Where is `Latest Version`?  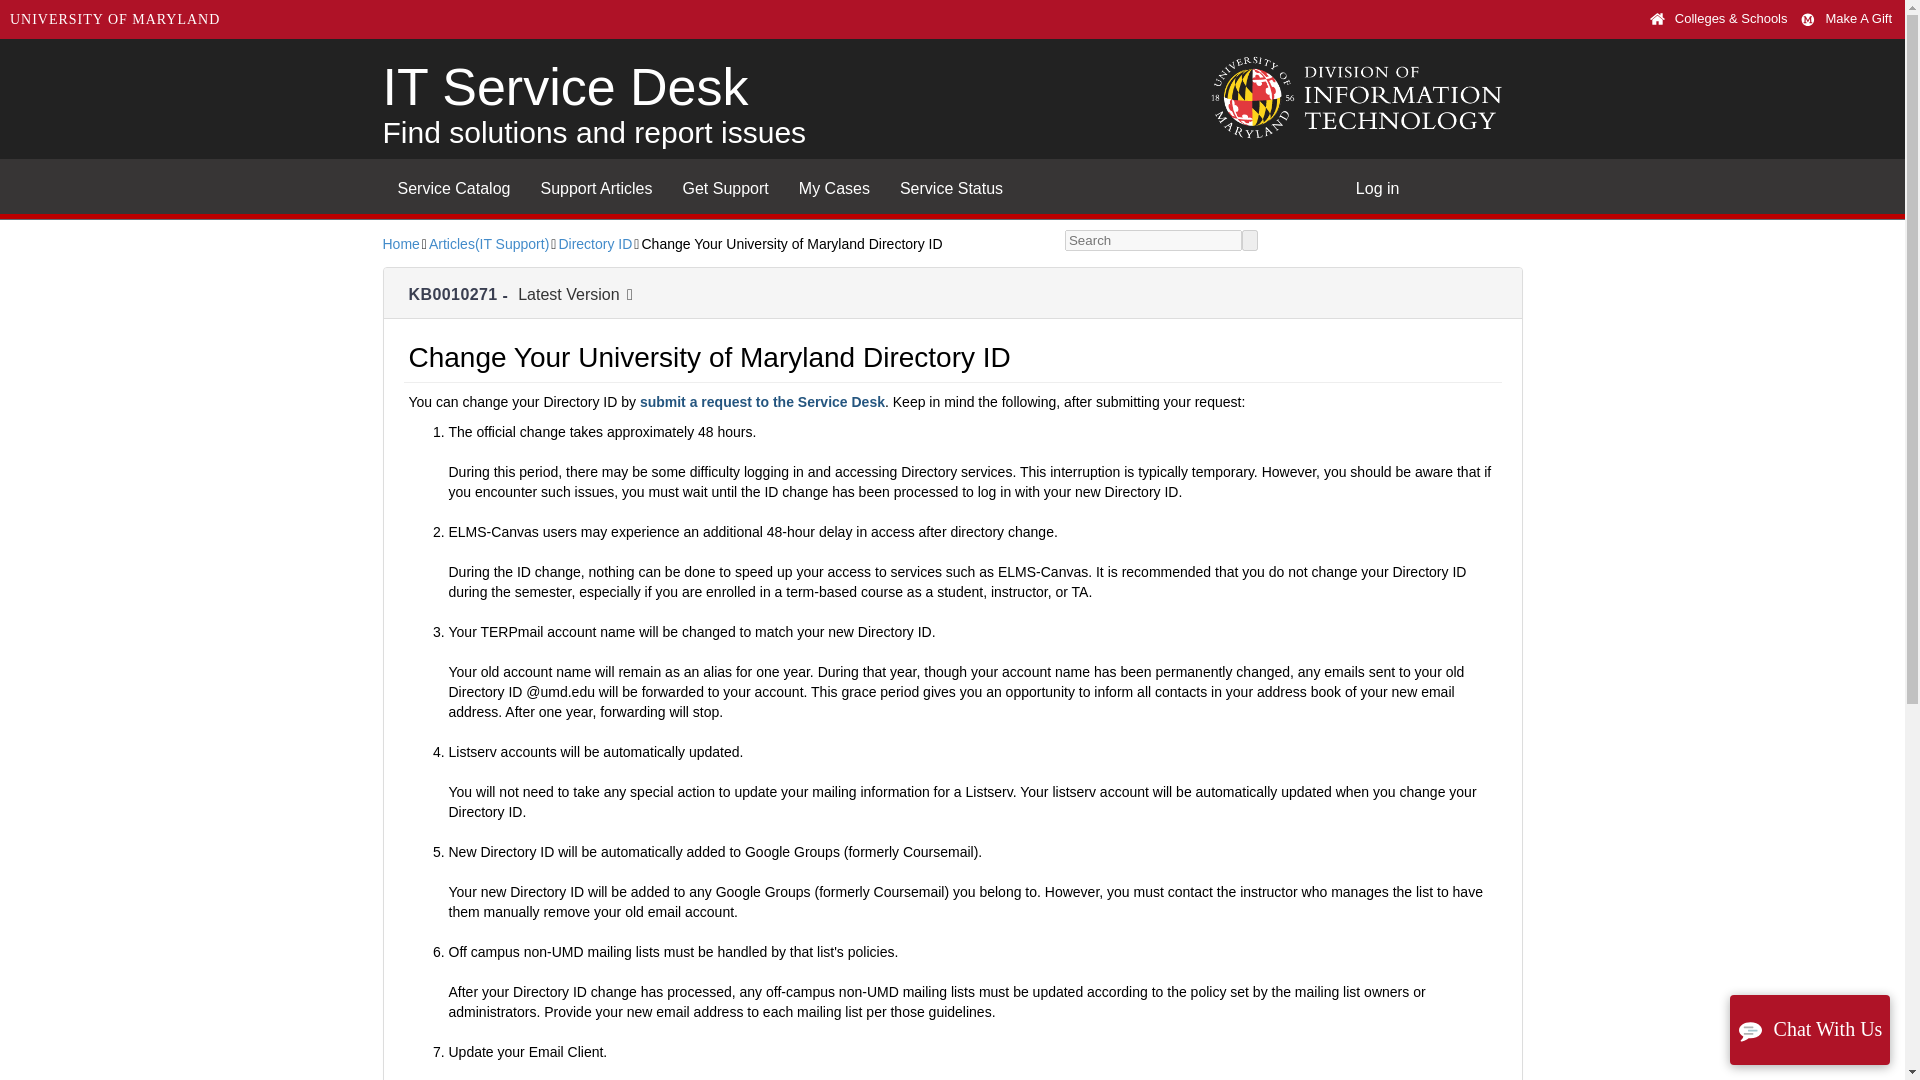 Latest Version is located at coordinates (576, 294).